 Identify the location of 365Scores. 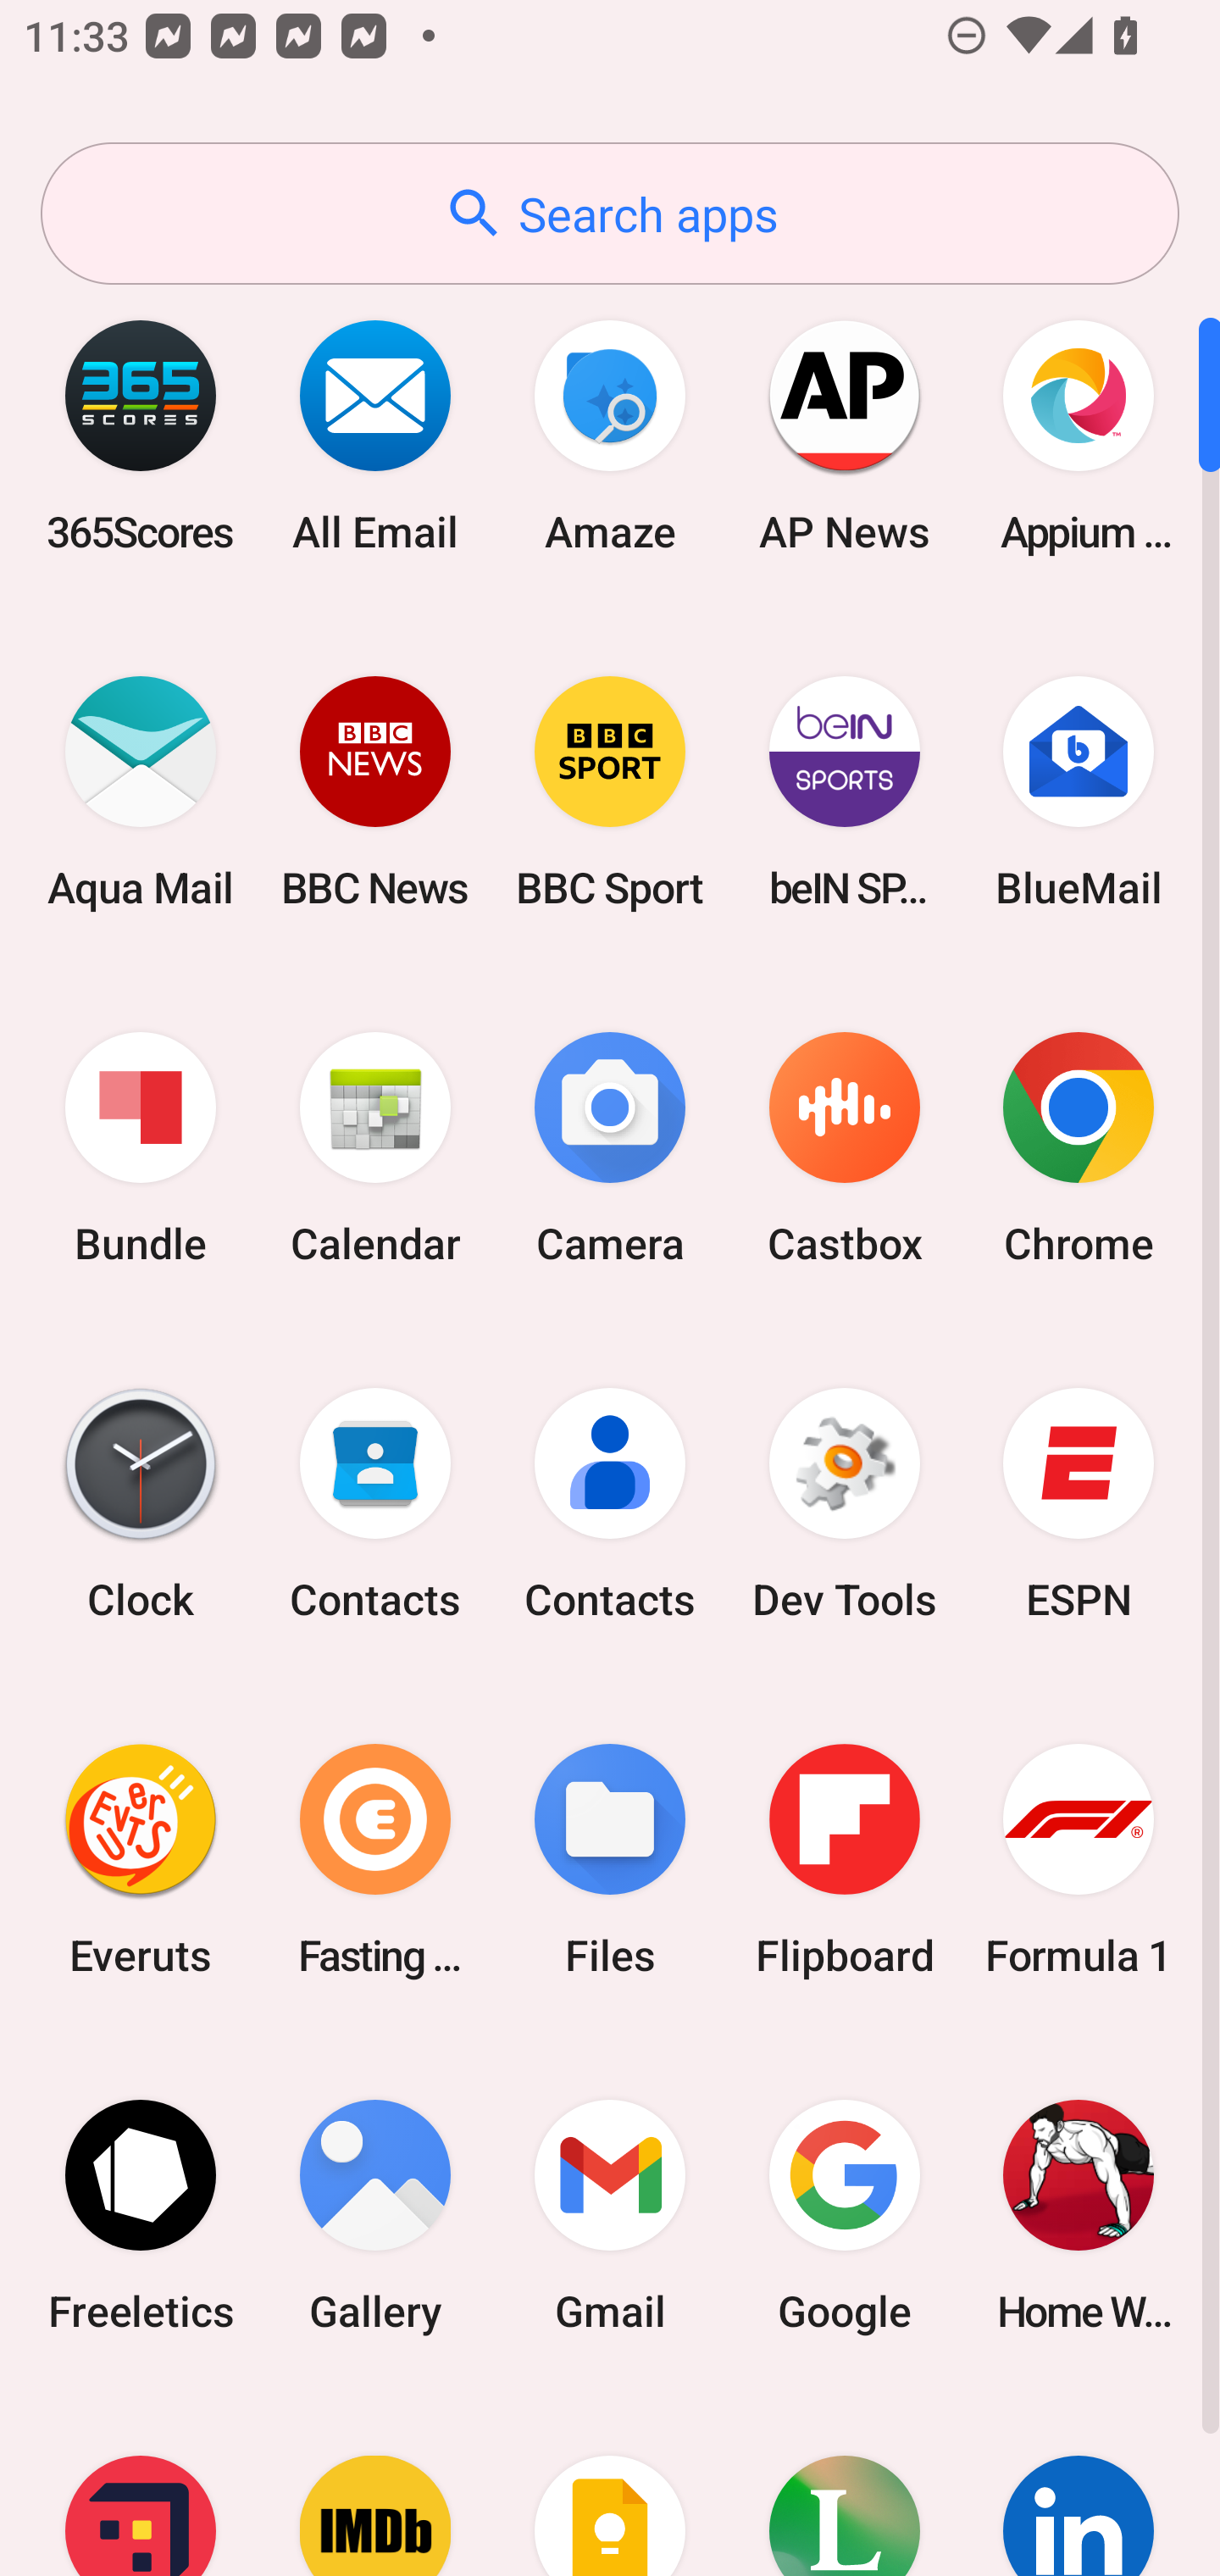
(141, 436).